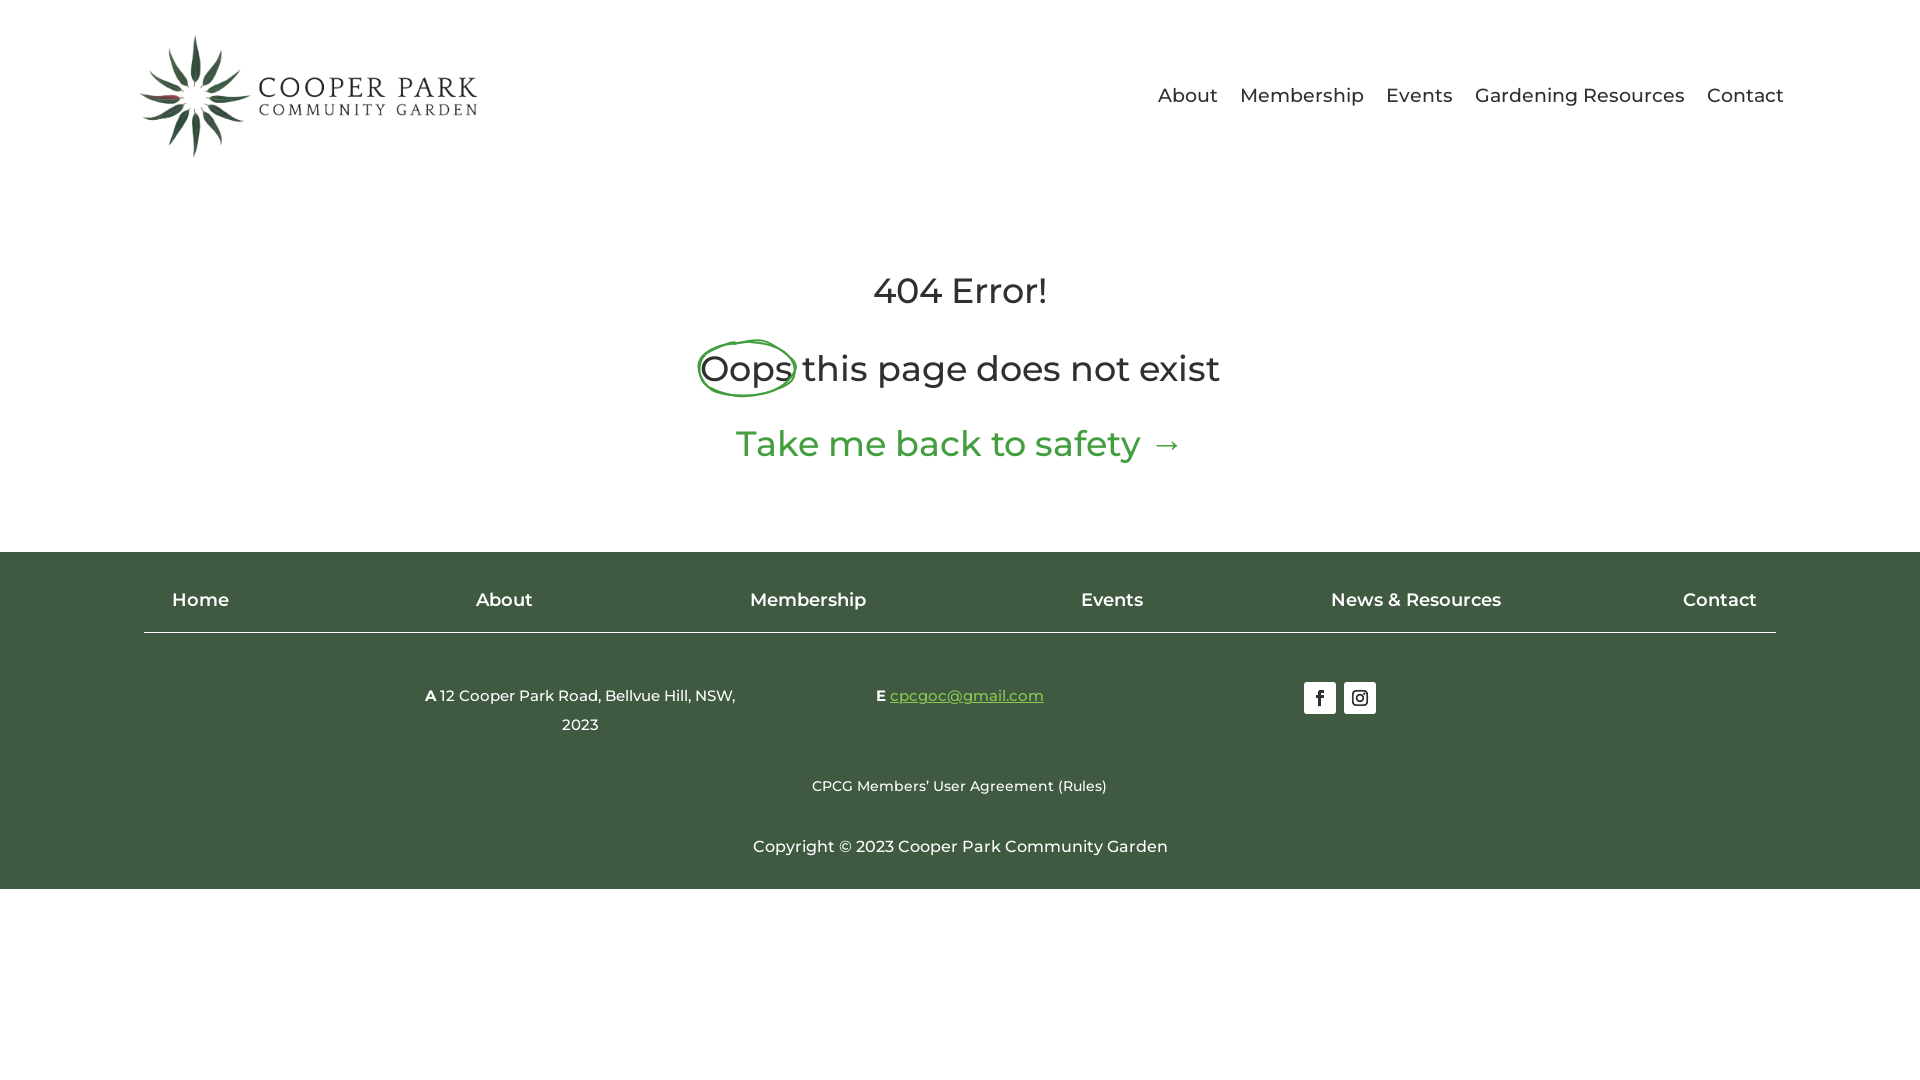  I want to click on Contact, so click(1746, 100).